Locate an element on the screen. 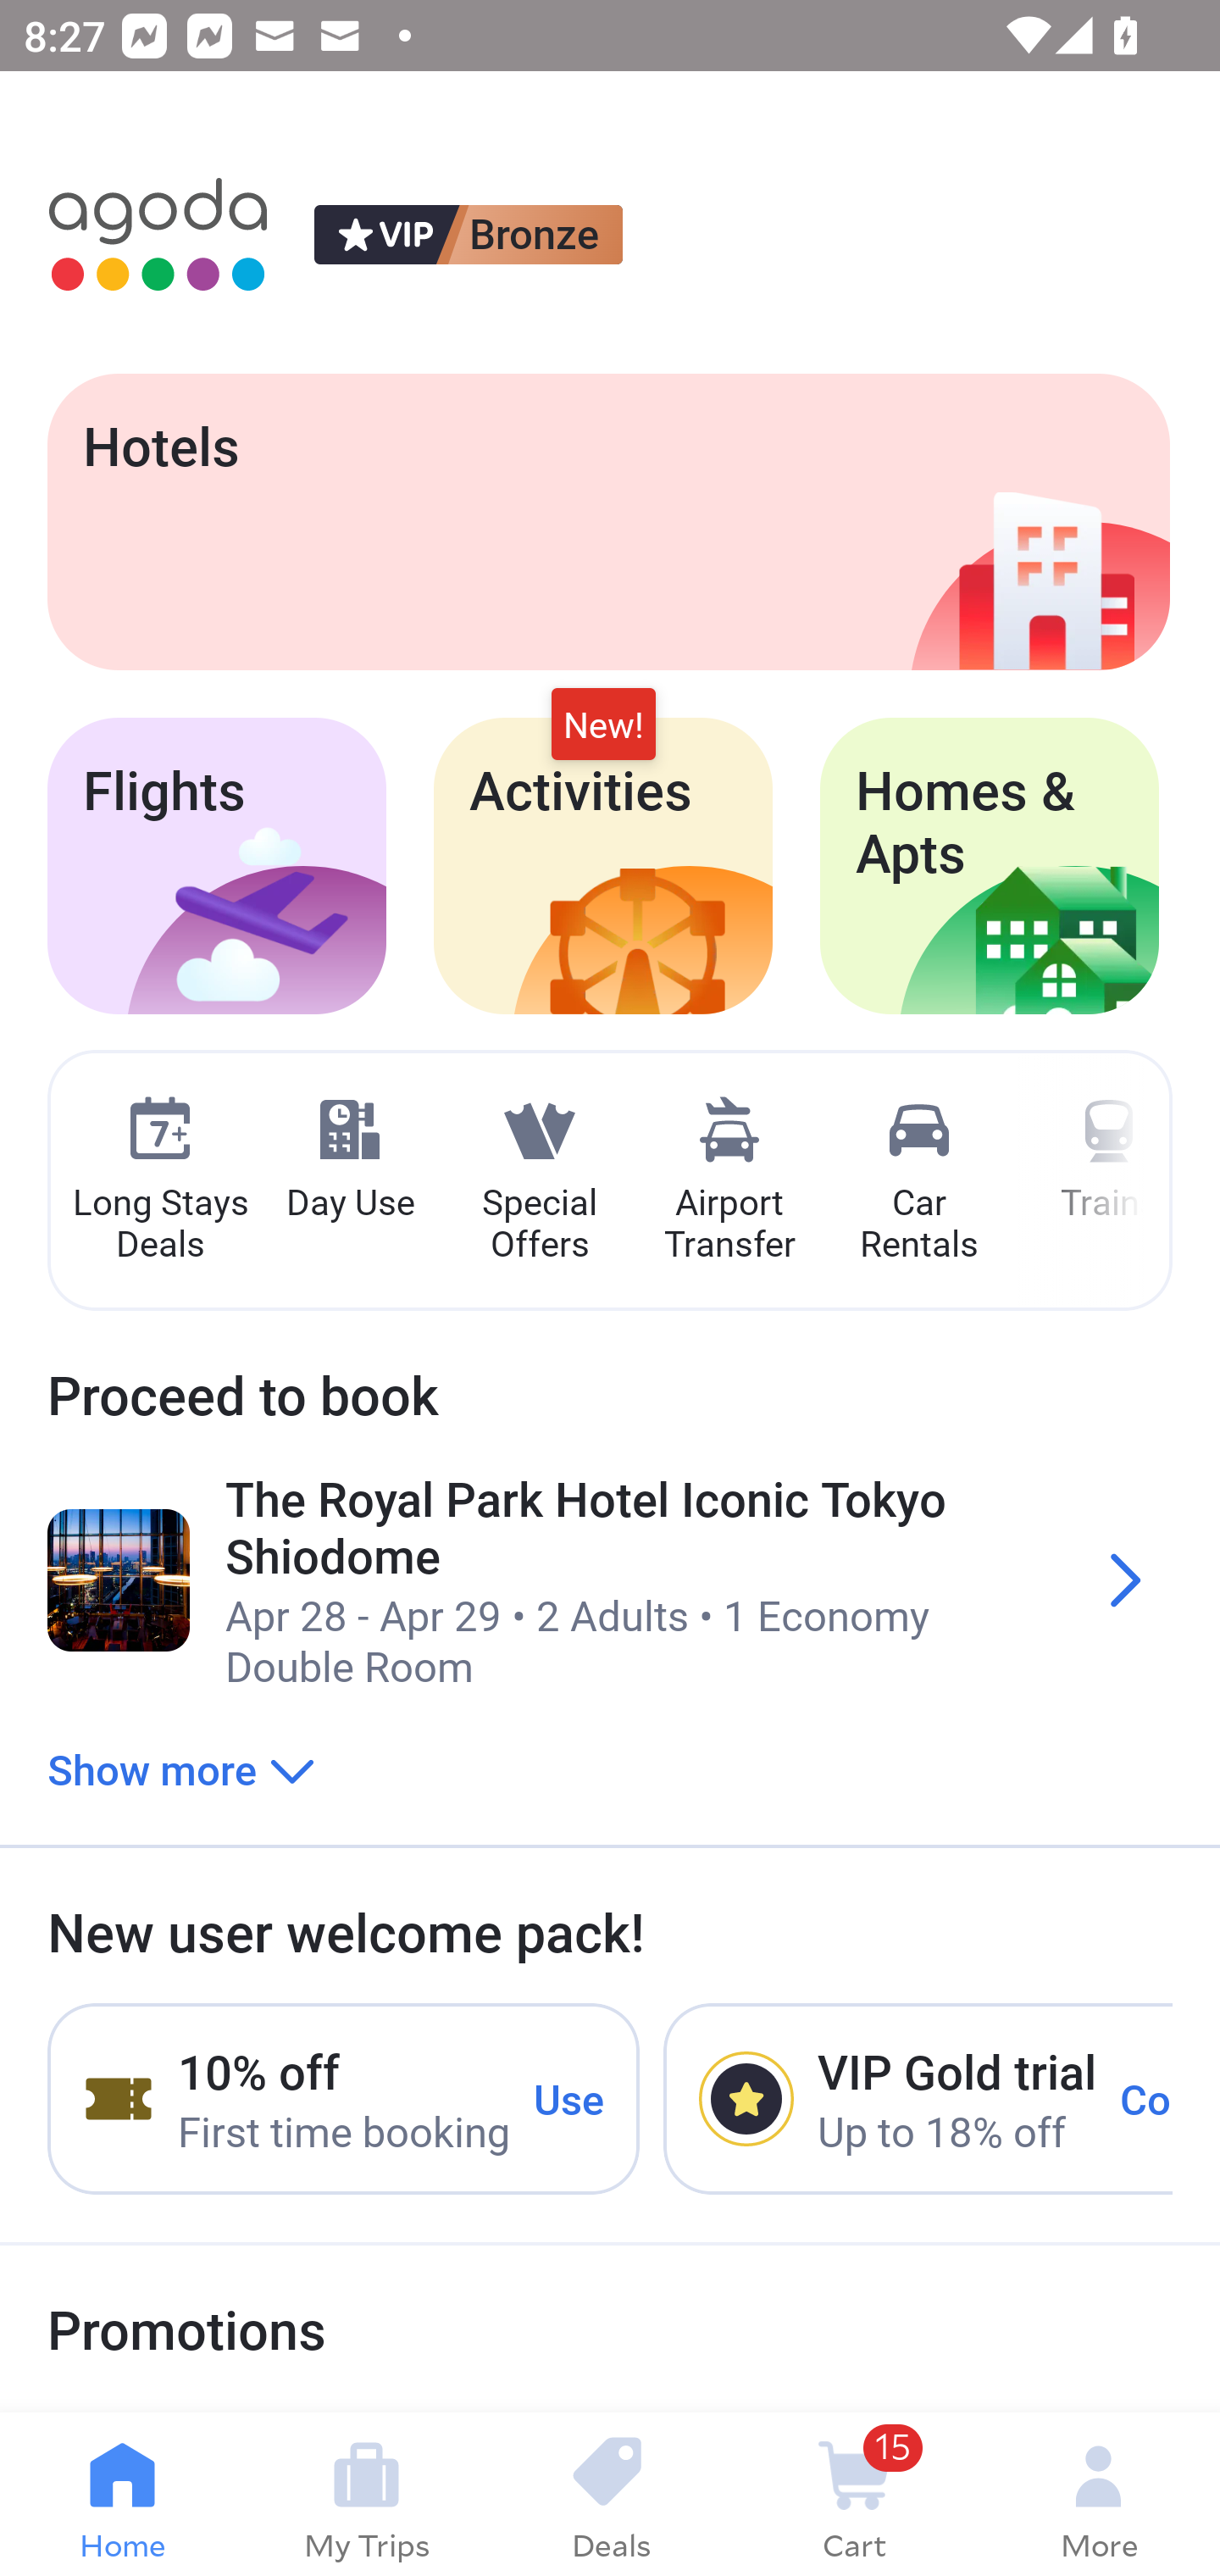 Image resolution: width=1220 pixels, height=2576 pixels. Day Use is located at coordinates (350, 1160).